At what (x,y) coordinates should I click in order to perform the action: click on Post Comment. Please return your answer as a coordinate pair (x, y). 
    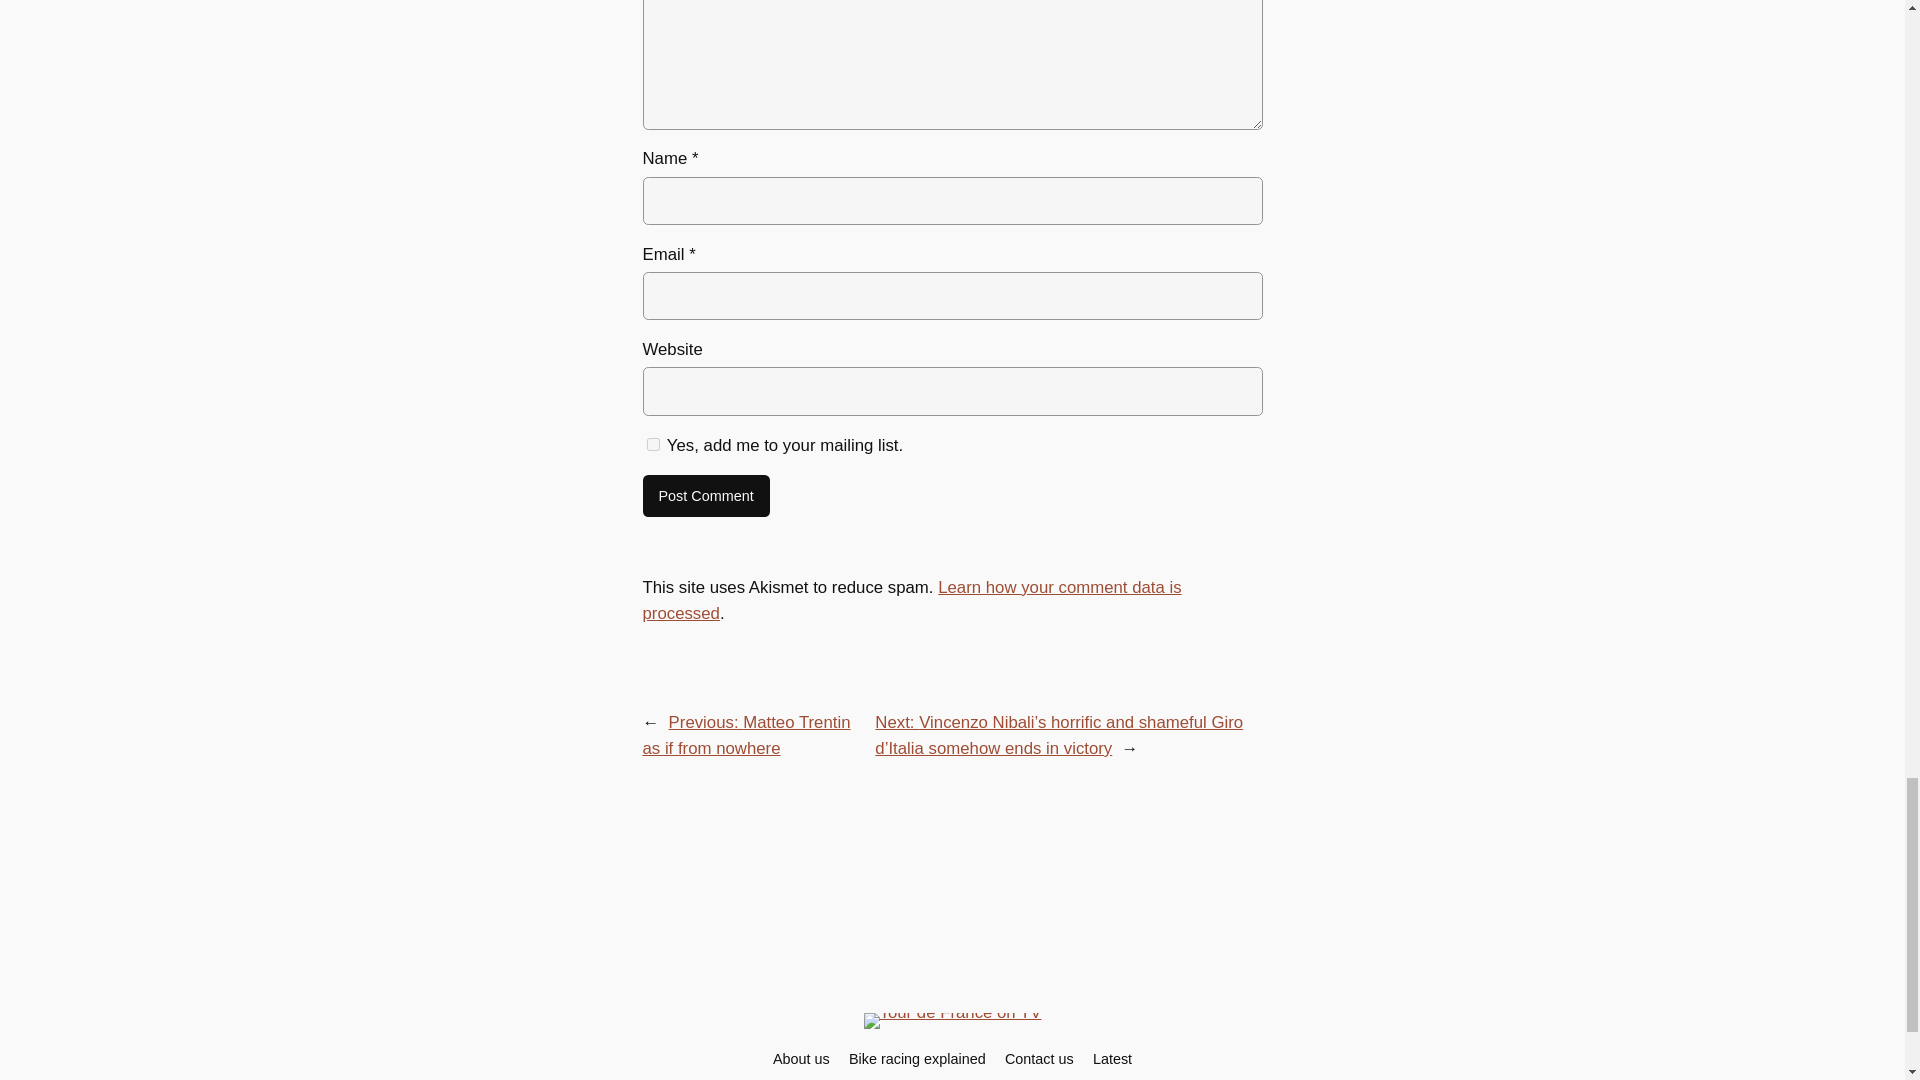
    Looking at the image, I should click on (705, 496).